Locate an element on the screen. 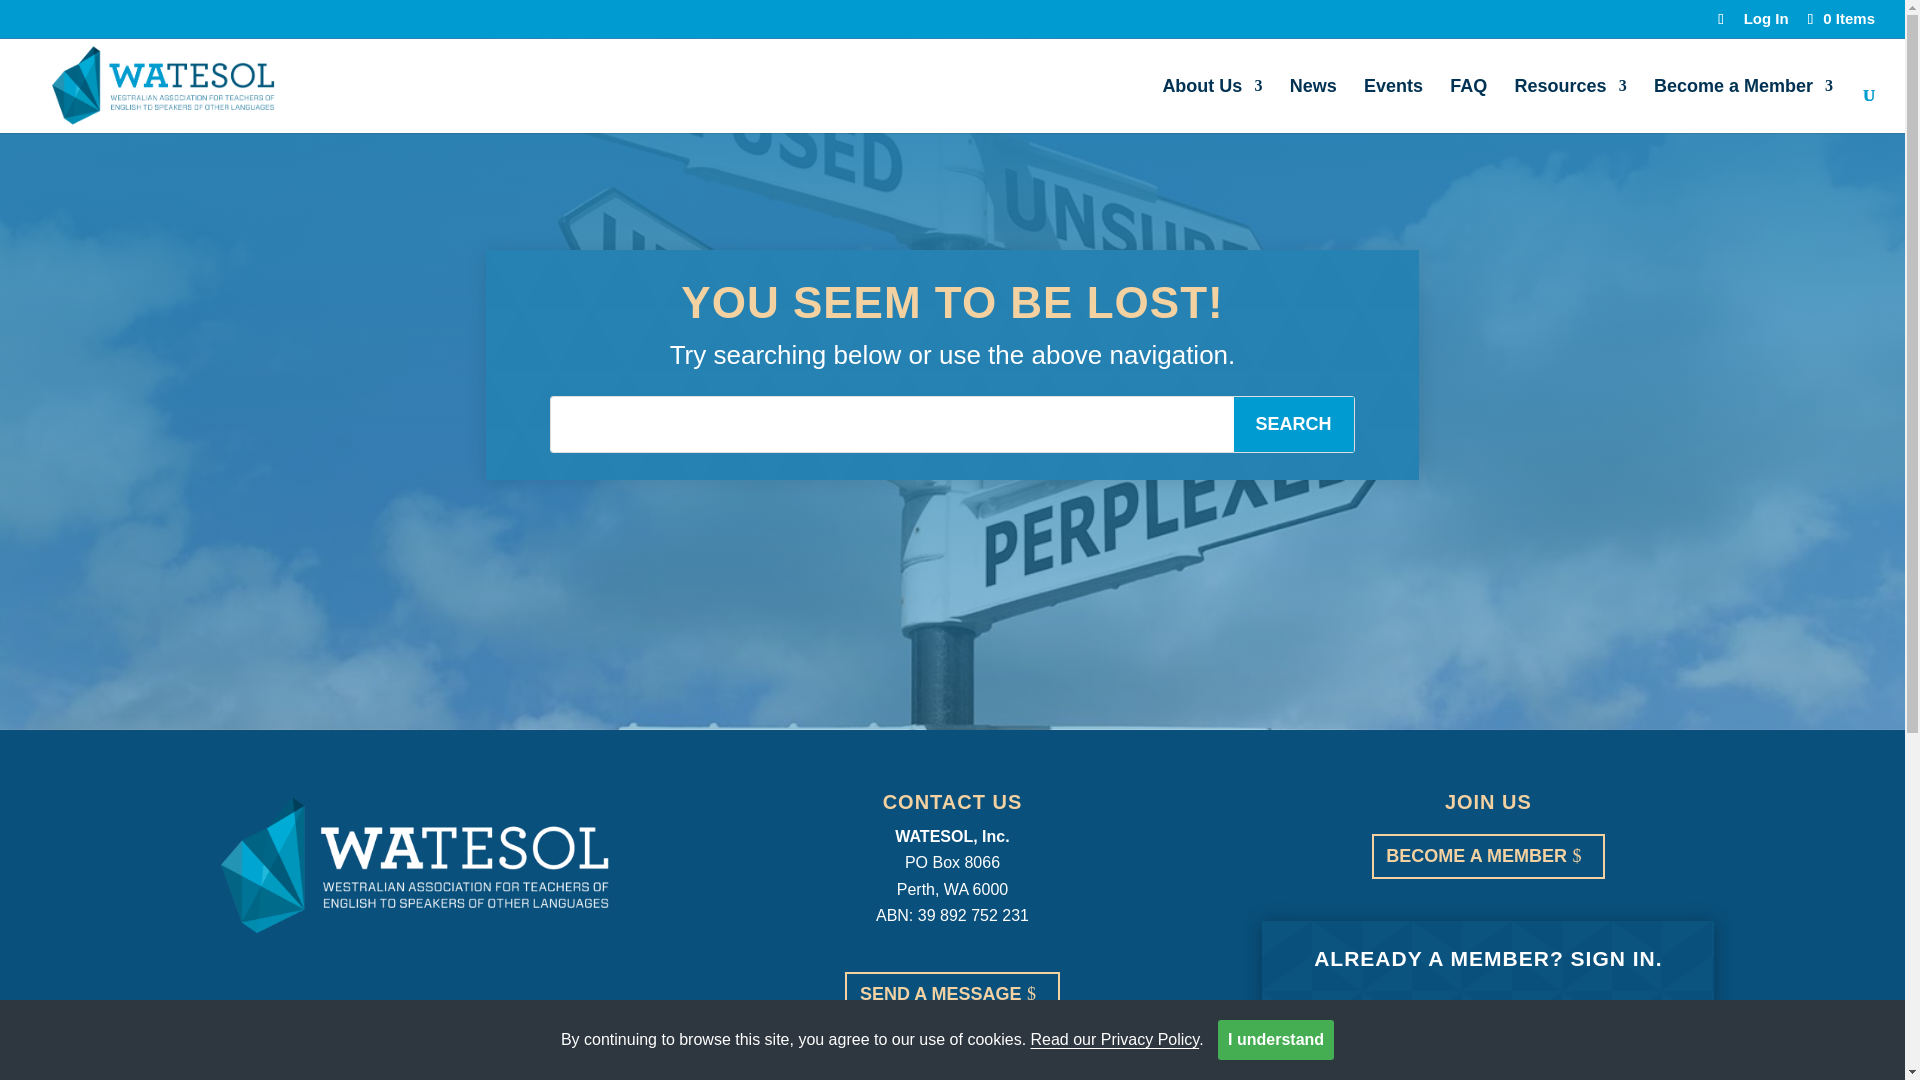  Become a Member is located at coordinates (1743, 104).